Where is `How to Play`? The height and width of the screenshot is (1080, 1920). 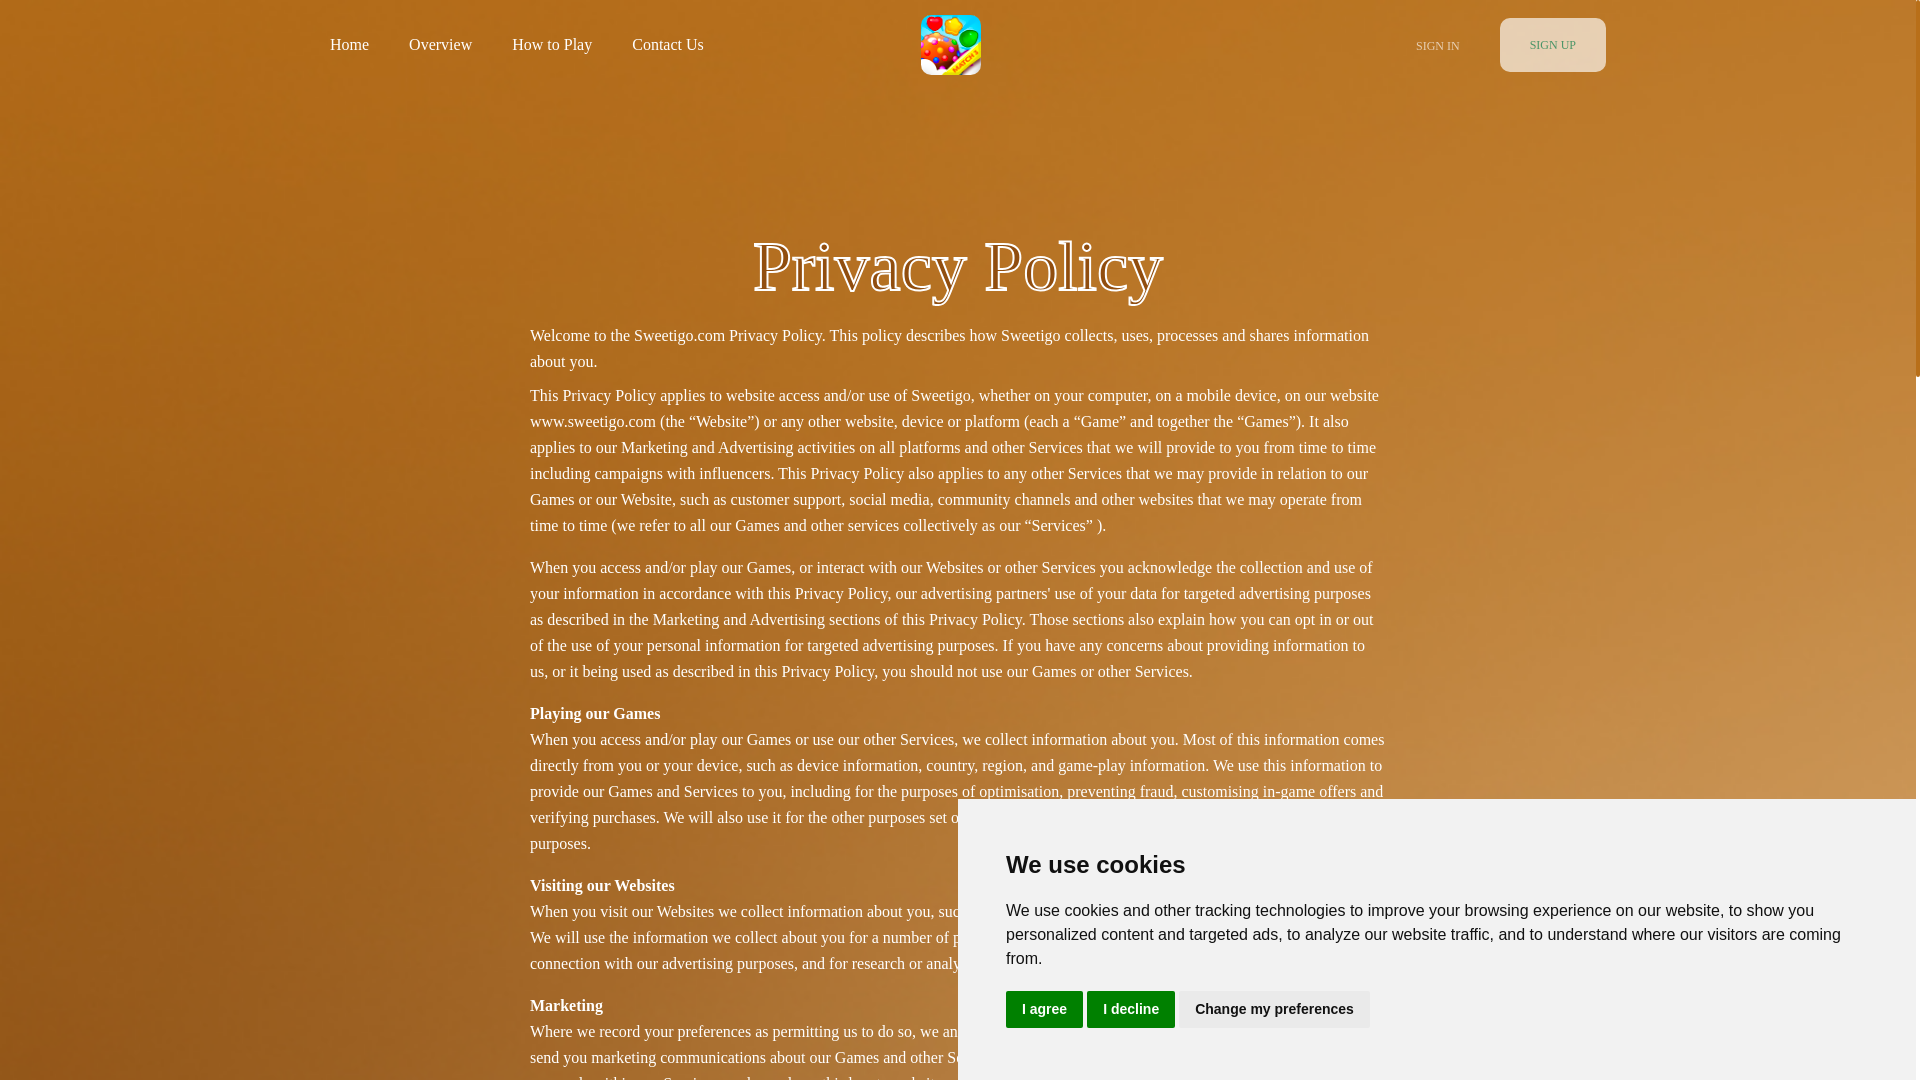
How to Play is located at coordinates (552, 45).